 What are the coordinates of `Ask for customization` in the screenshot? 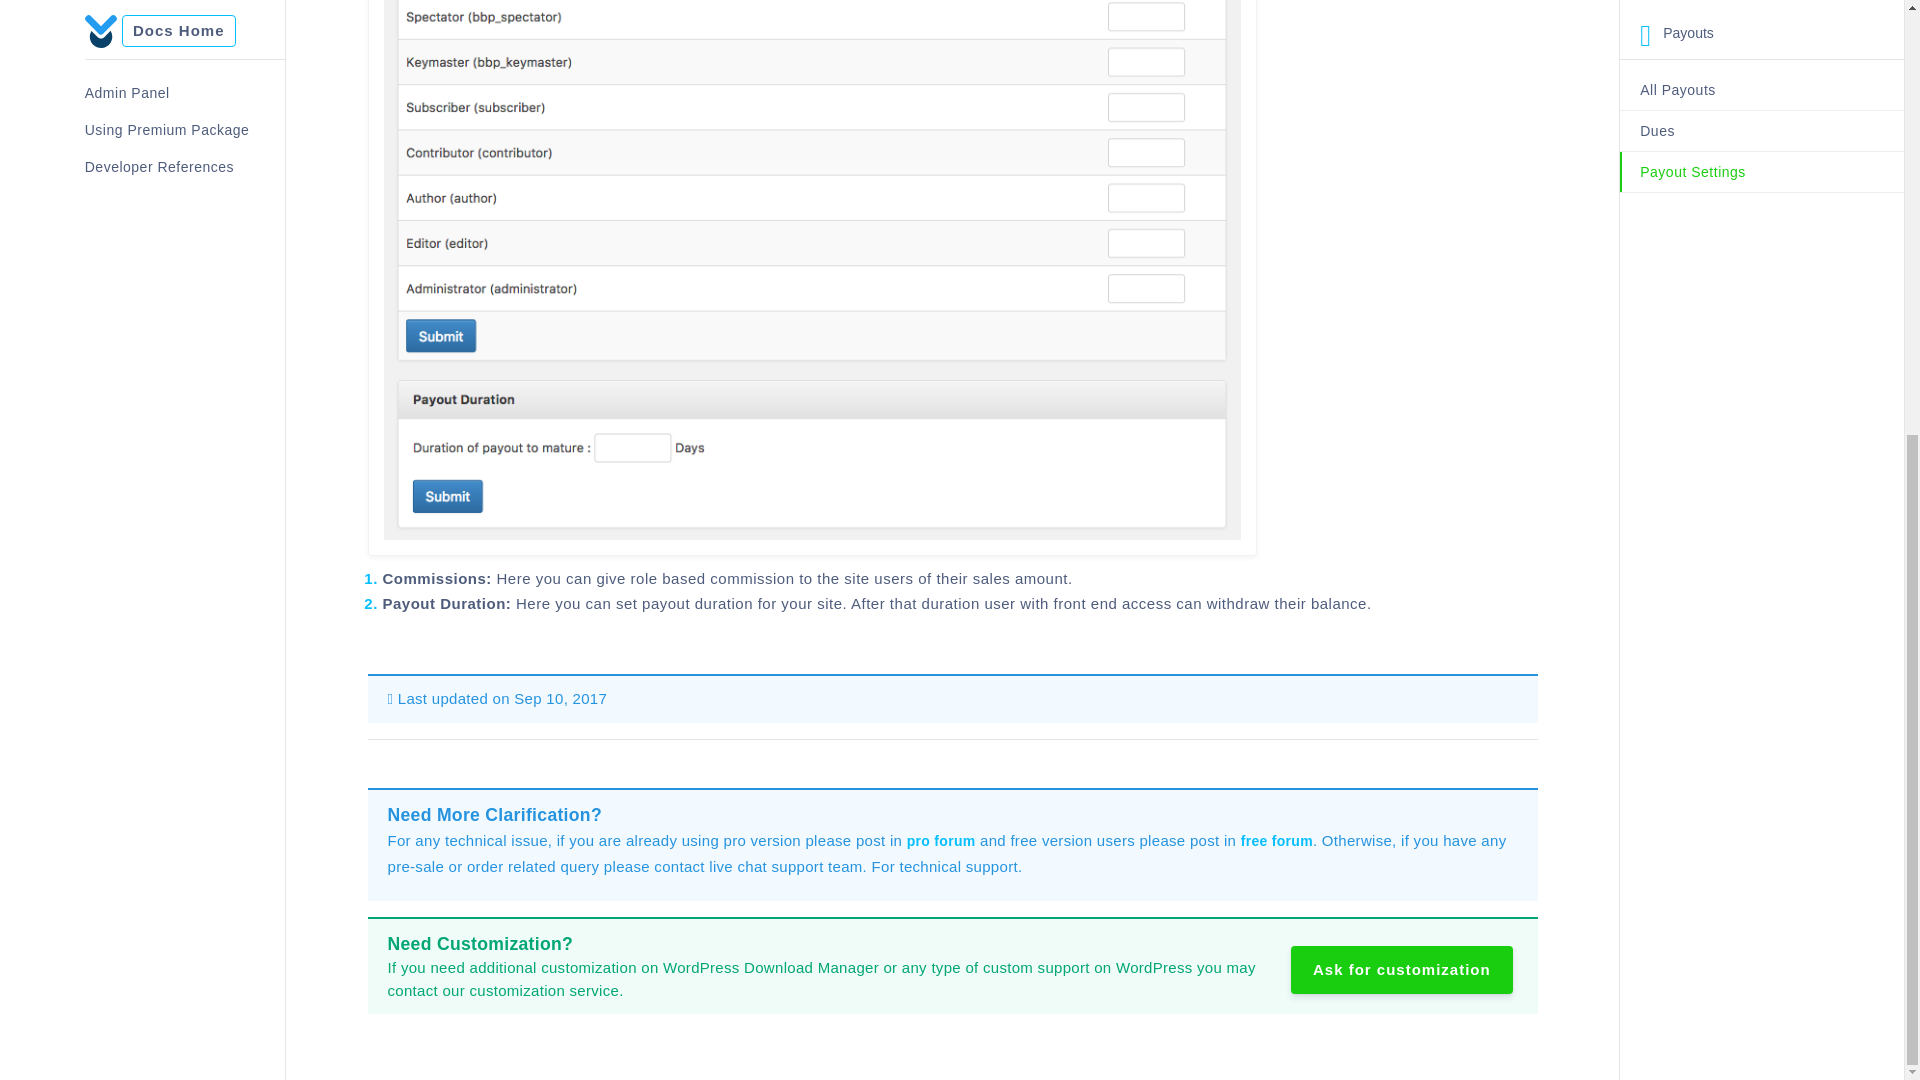 It's located at (1401, 970).